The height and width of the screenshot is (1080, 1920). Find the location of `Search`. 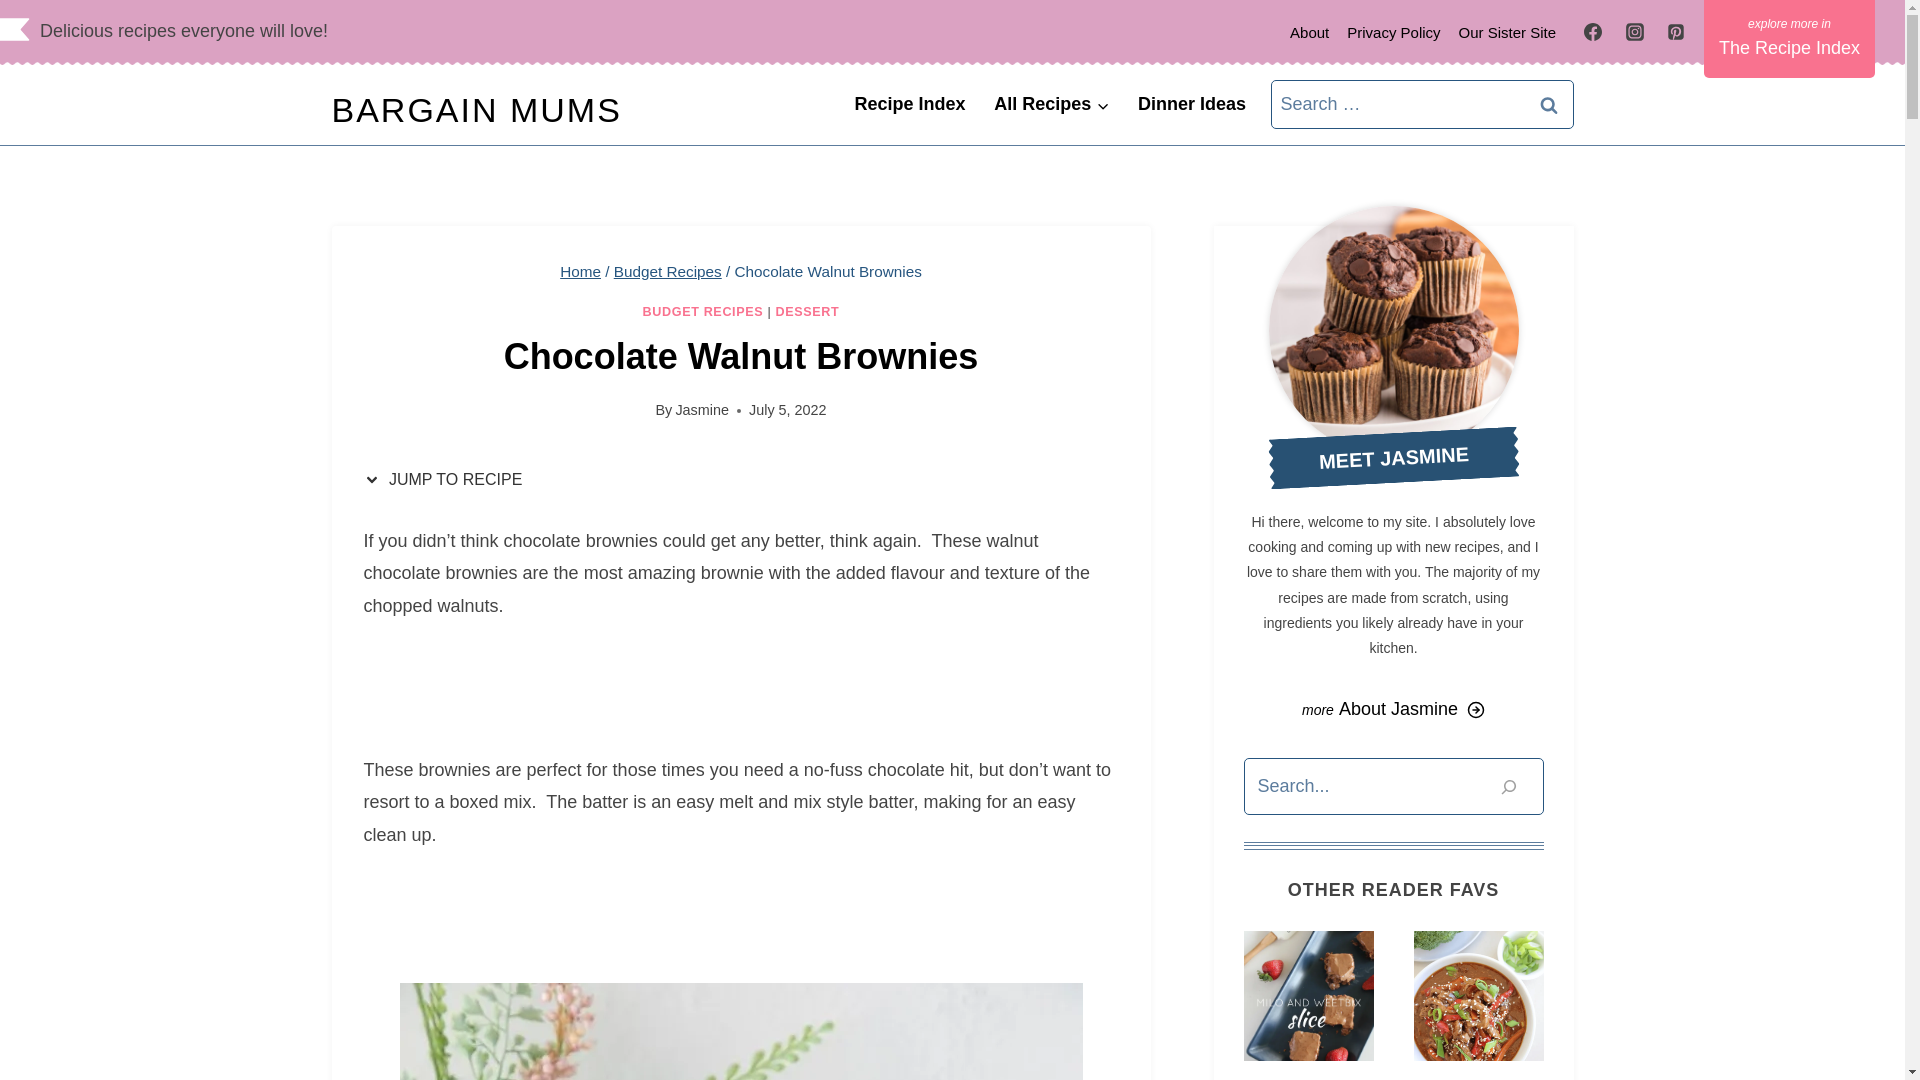

Search is located at coordinates (1549, 104).